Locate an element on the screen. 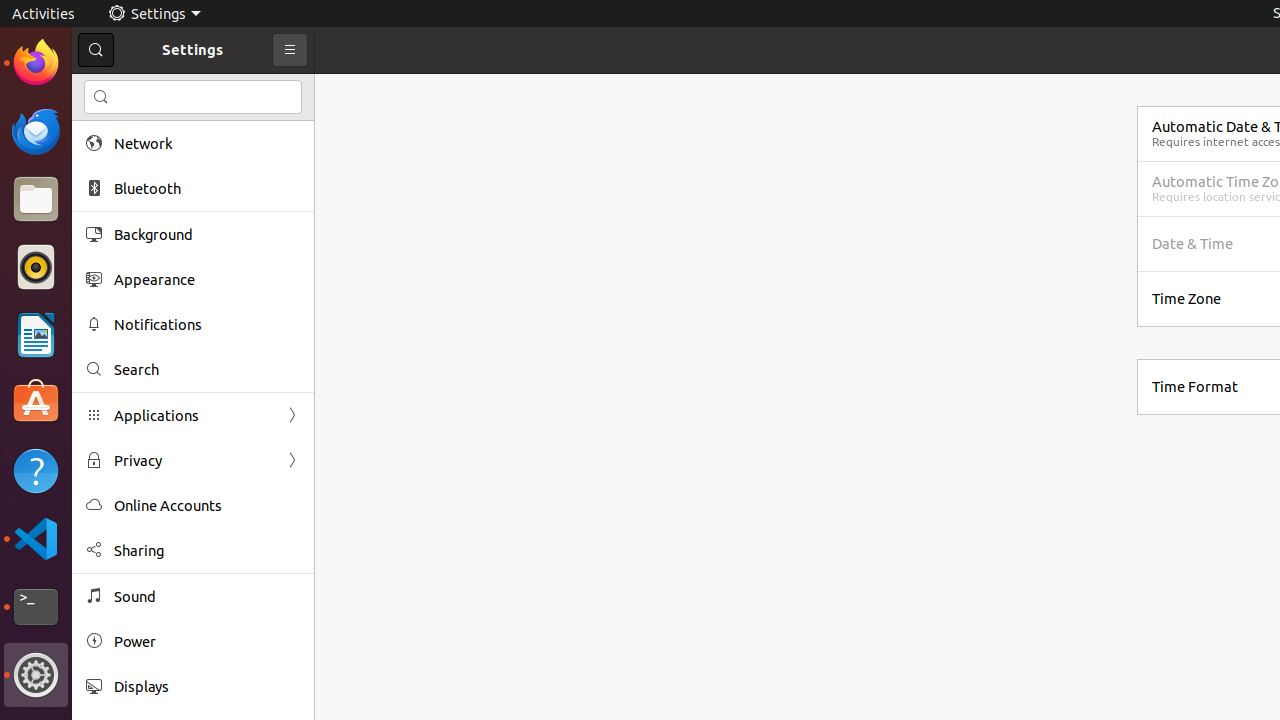 This screenshot has height=720, width=1280. Sharing is located at coordinates (207, 550).